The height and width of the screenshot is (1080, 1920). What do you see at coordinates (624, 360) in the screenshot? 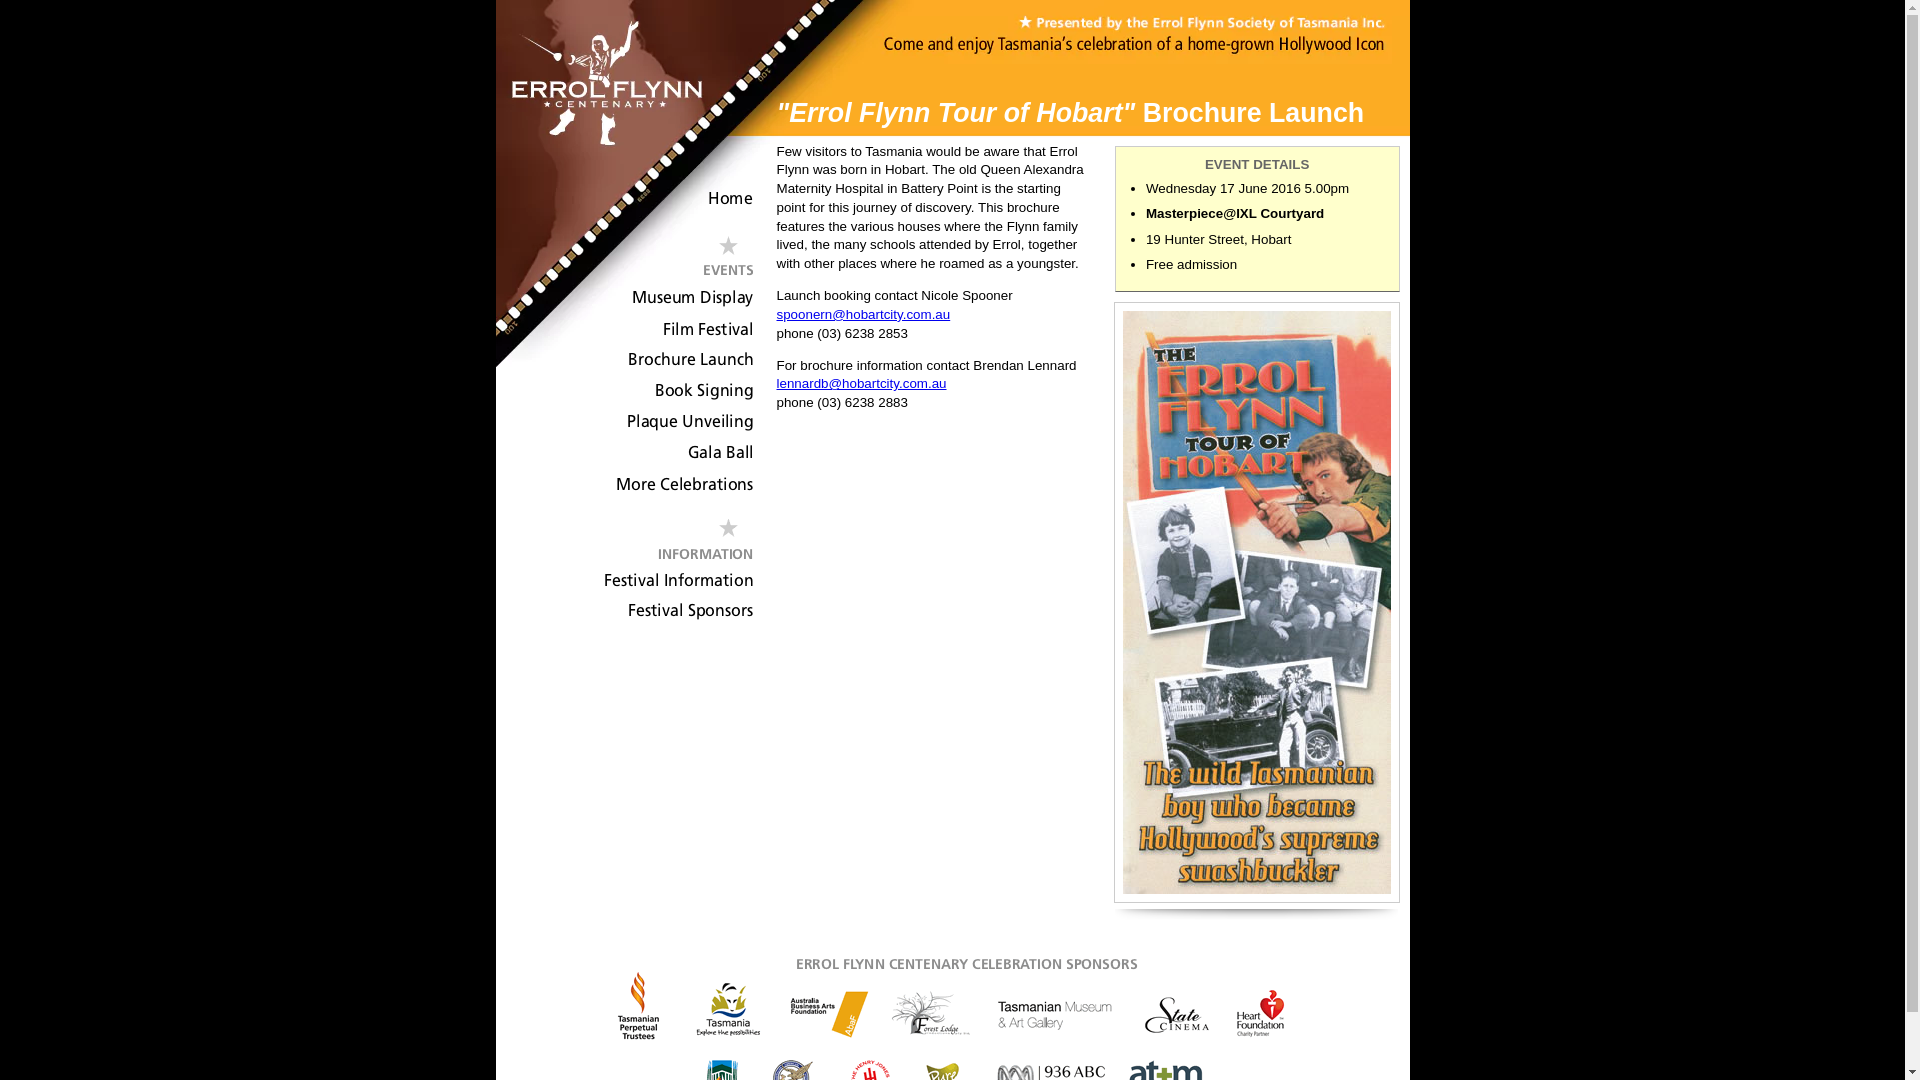
I see `Brochure Launch` at bounding box center [624, 360].